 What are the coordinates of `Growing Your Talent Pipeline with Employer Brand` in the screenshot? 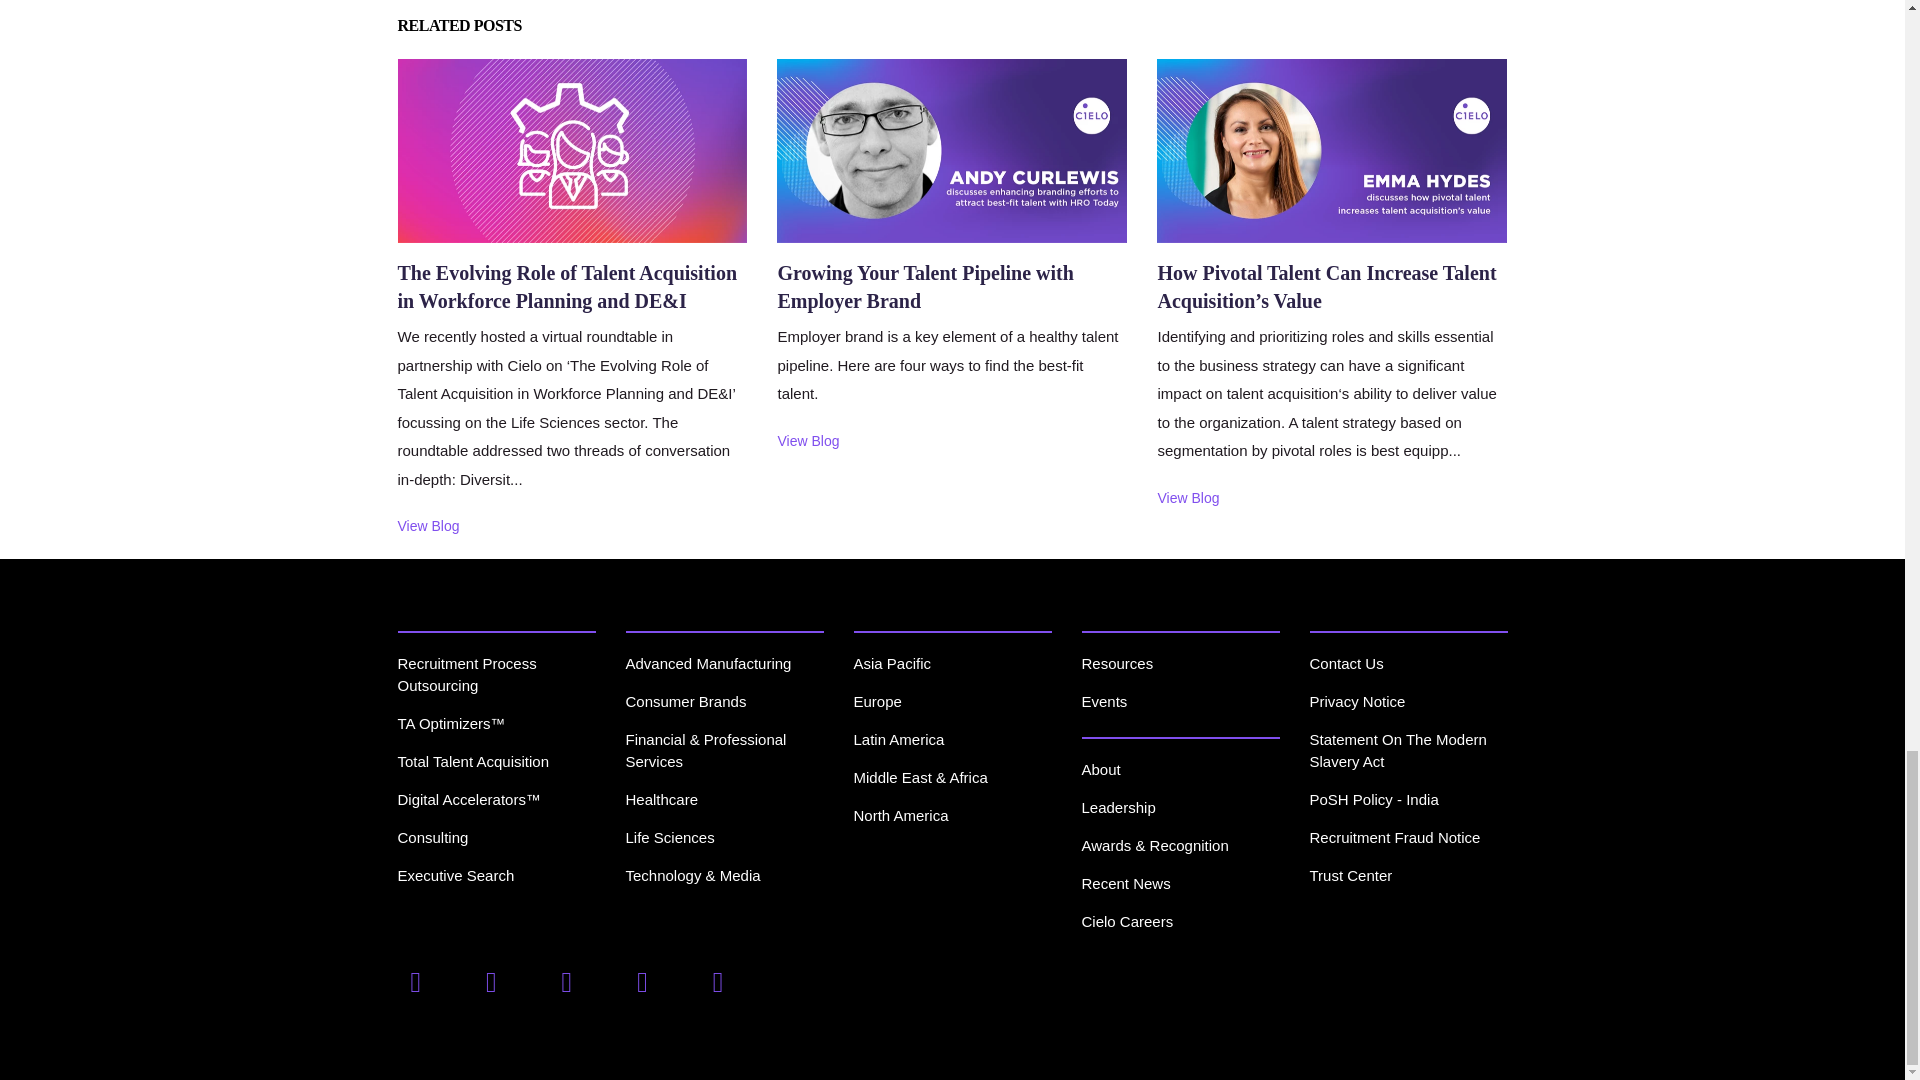 It's located at (925, 305).